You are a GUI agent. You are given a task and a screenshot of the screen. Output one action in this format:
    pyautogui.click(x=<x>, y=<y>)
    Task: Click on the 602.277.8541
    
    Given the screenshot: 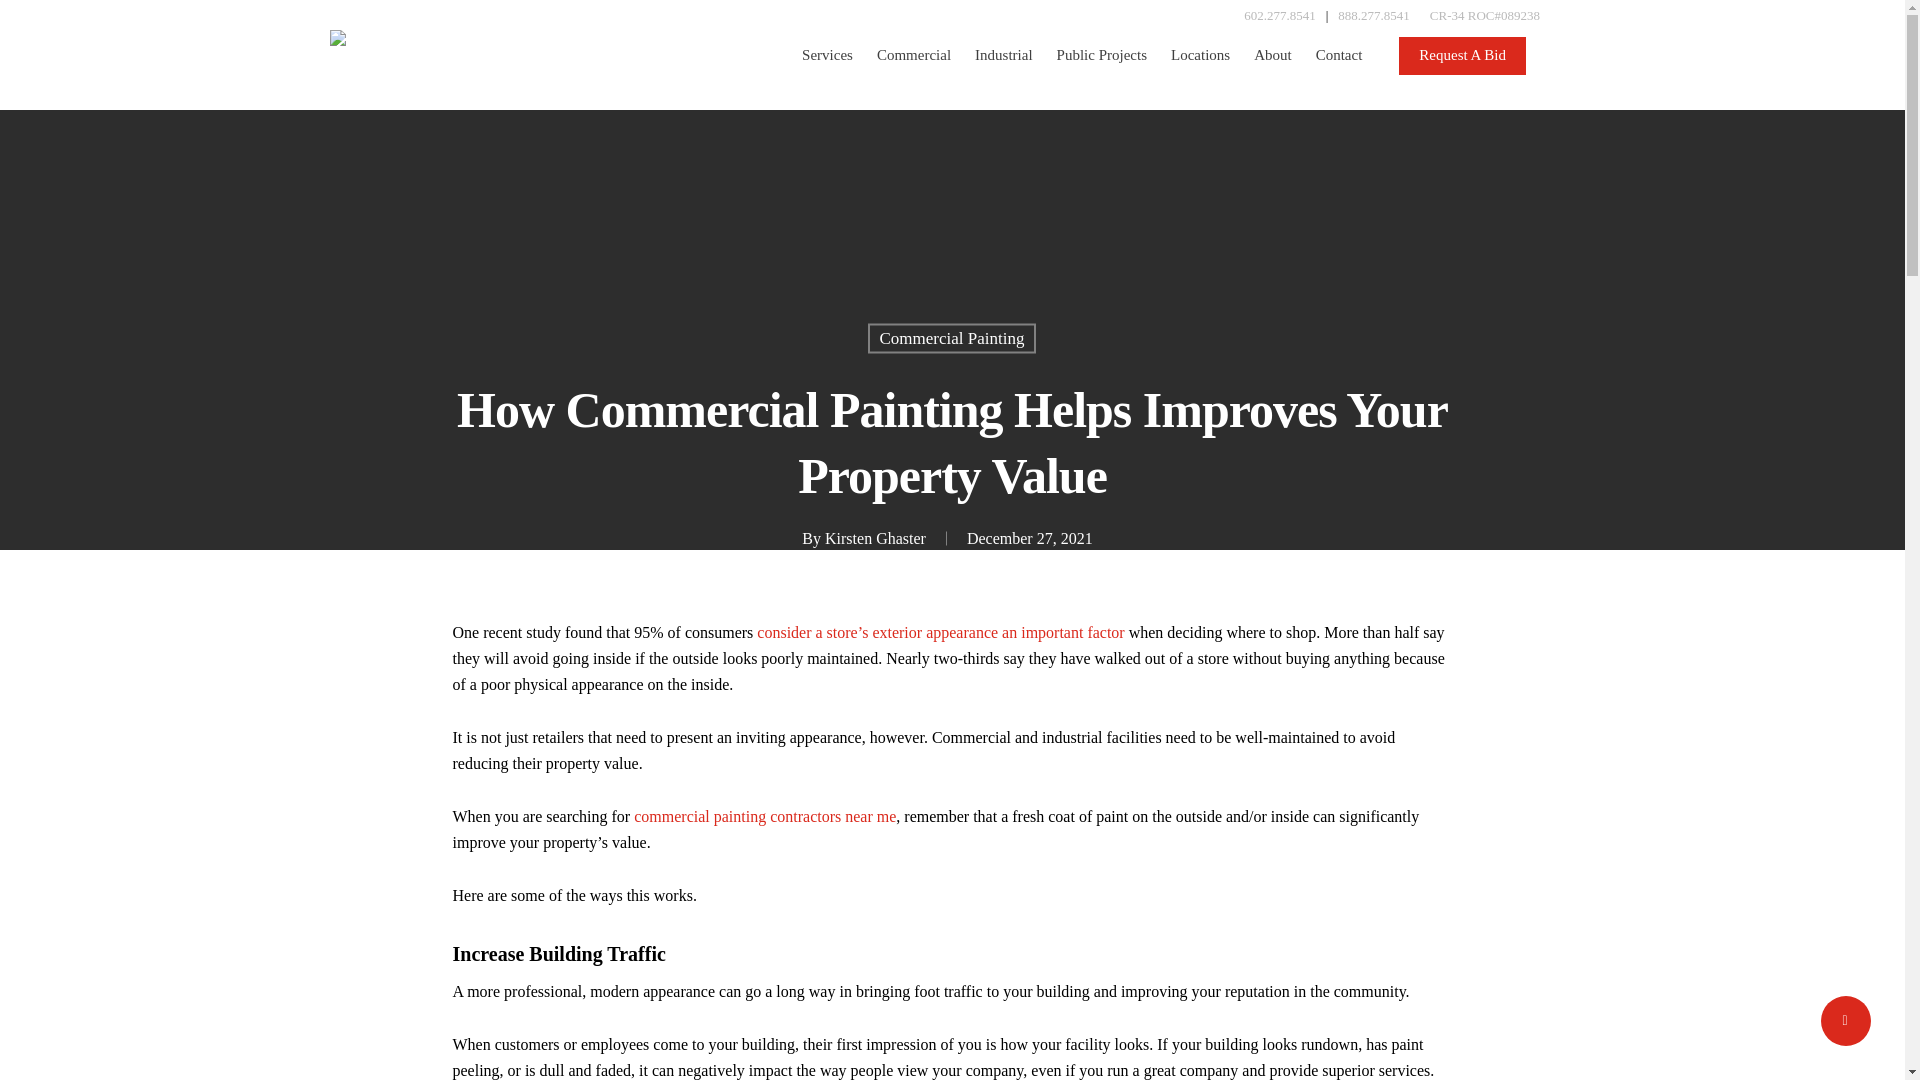 What is the action you would take?
    pyautogui.click(x=1280, y=16)
    